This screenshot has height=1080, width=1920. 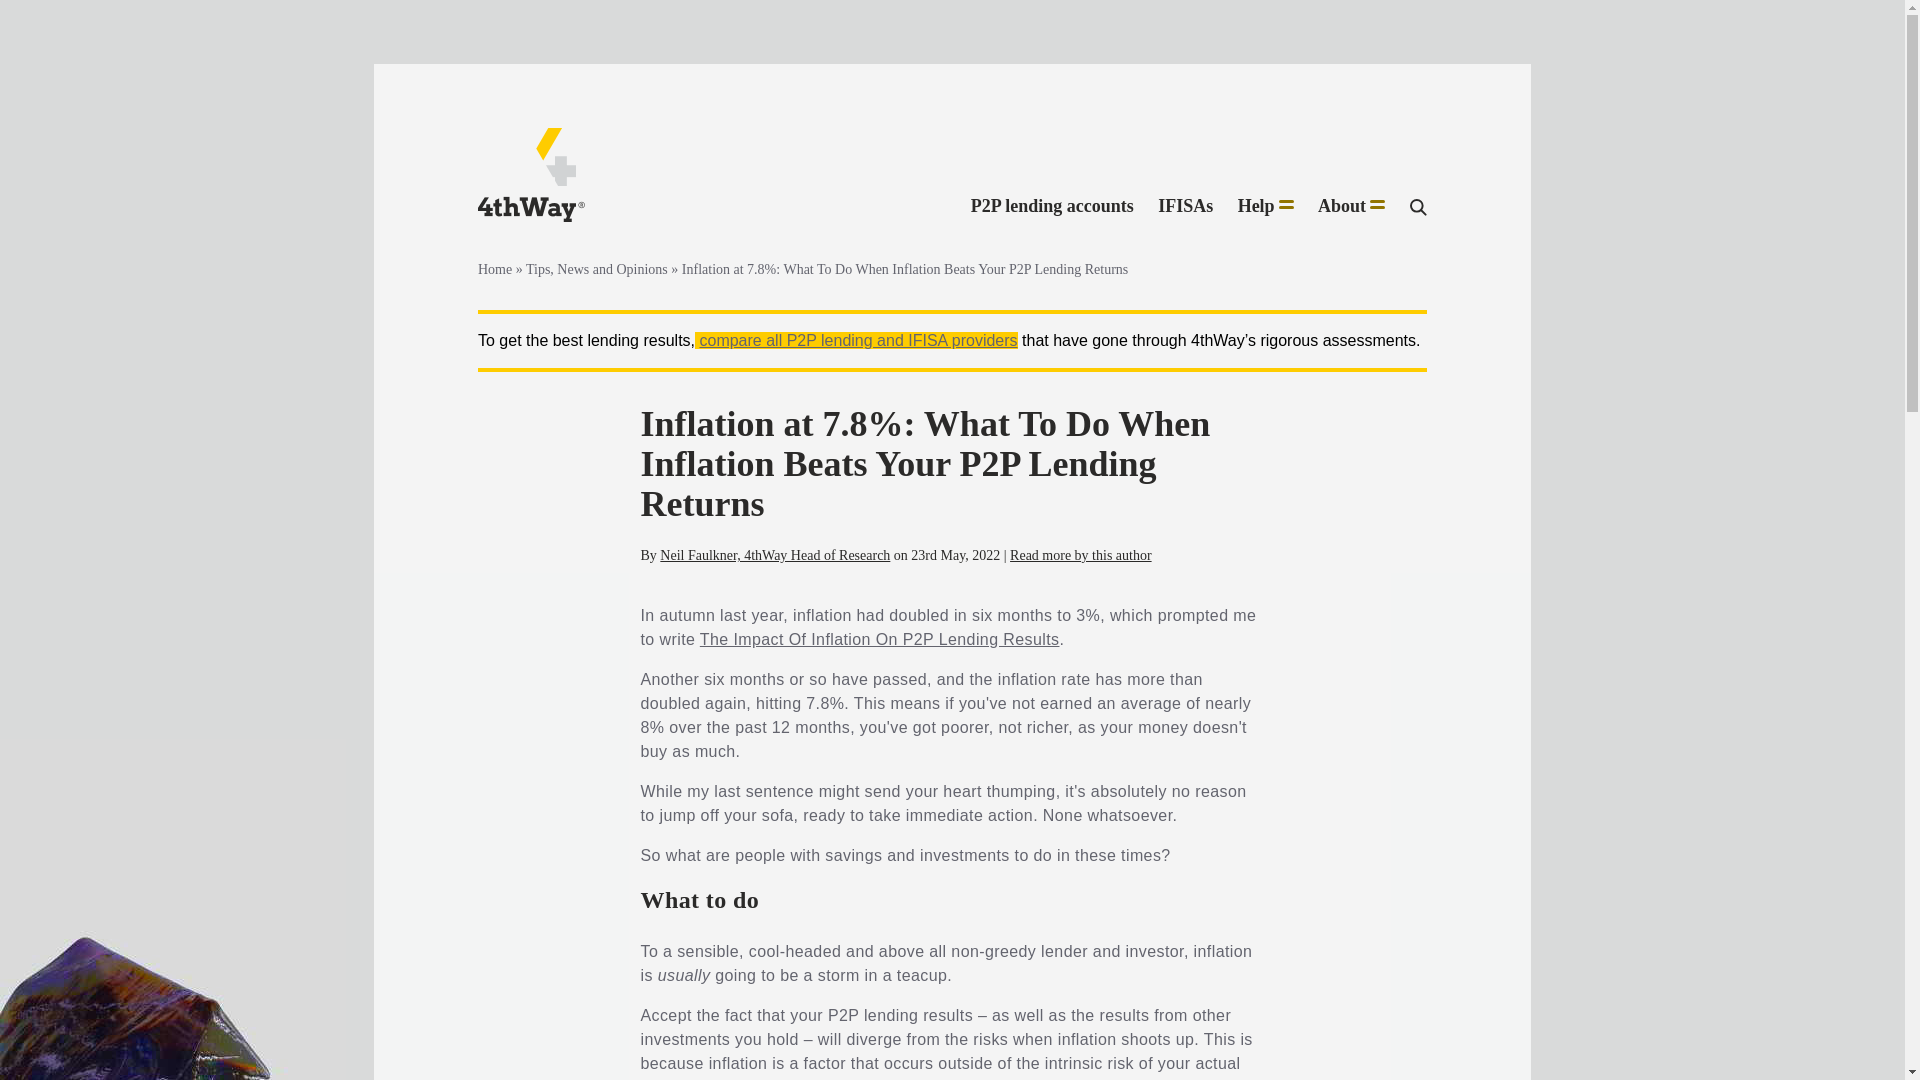 What do you see at coordinates (880, 639) in the screenshot?
I see `The Impact Of Inflation On P2P Lending Results` at bounding box center [880, 639].